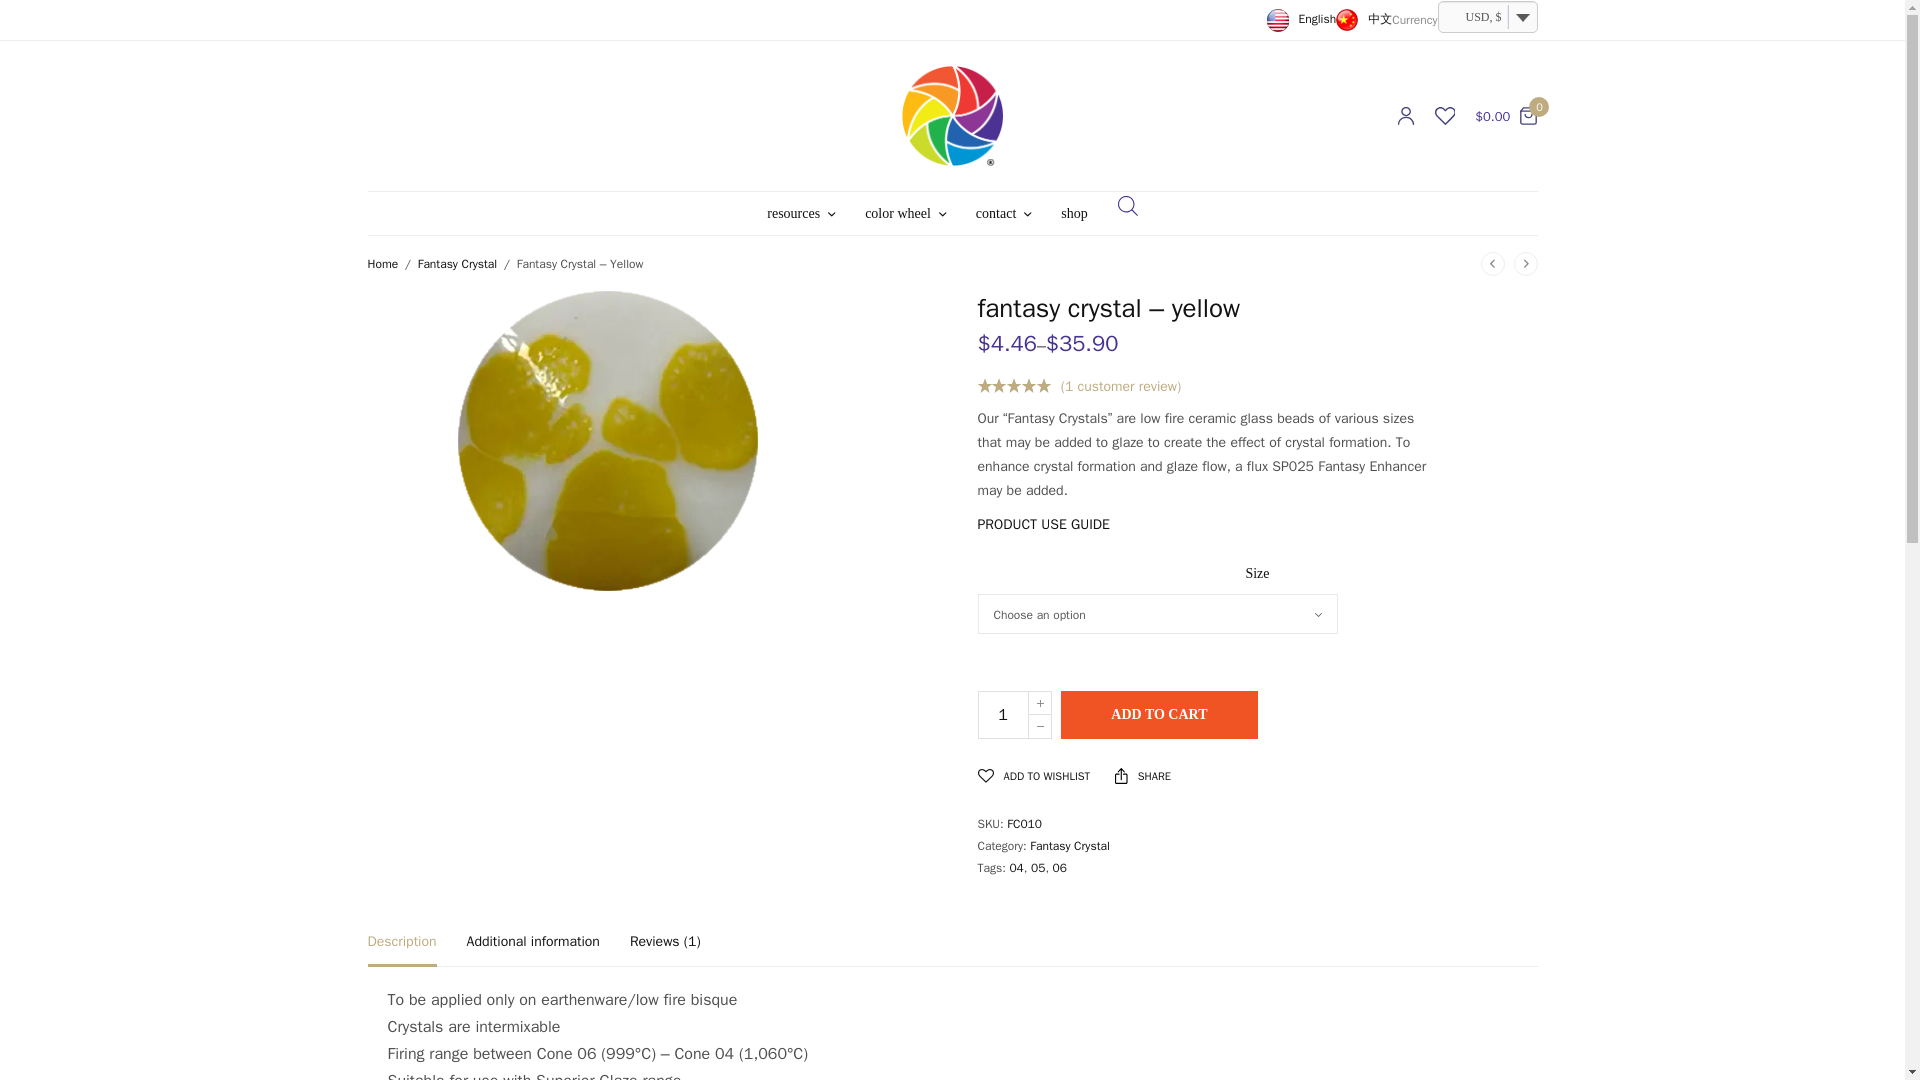 Image resolution: width=1920 pixels, height=1080 pixels. I want to click on PRODUCT USE GUIDE, so click(1043, 524).